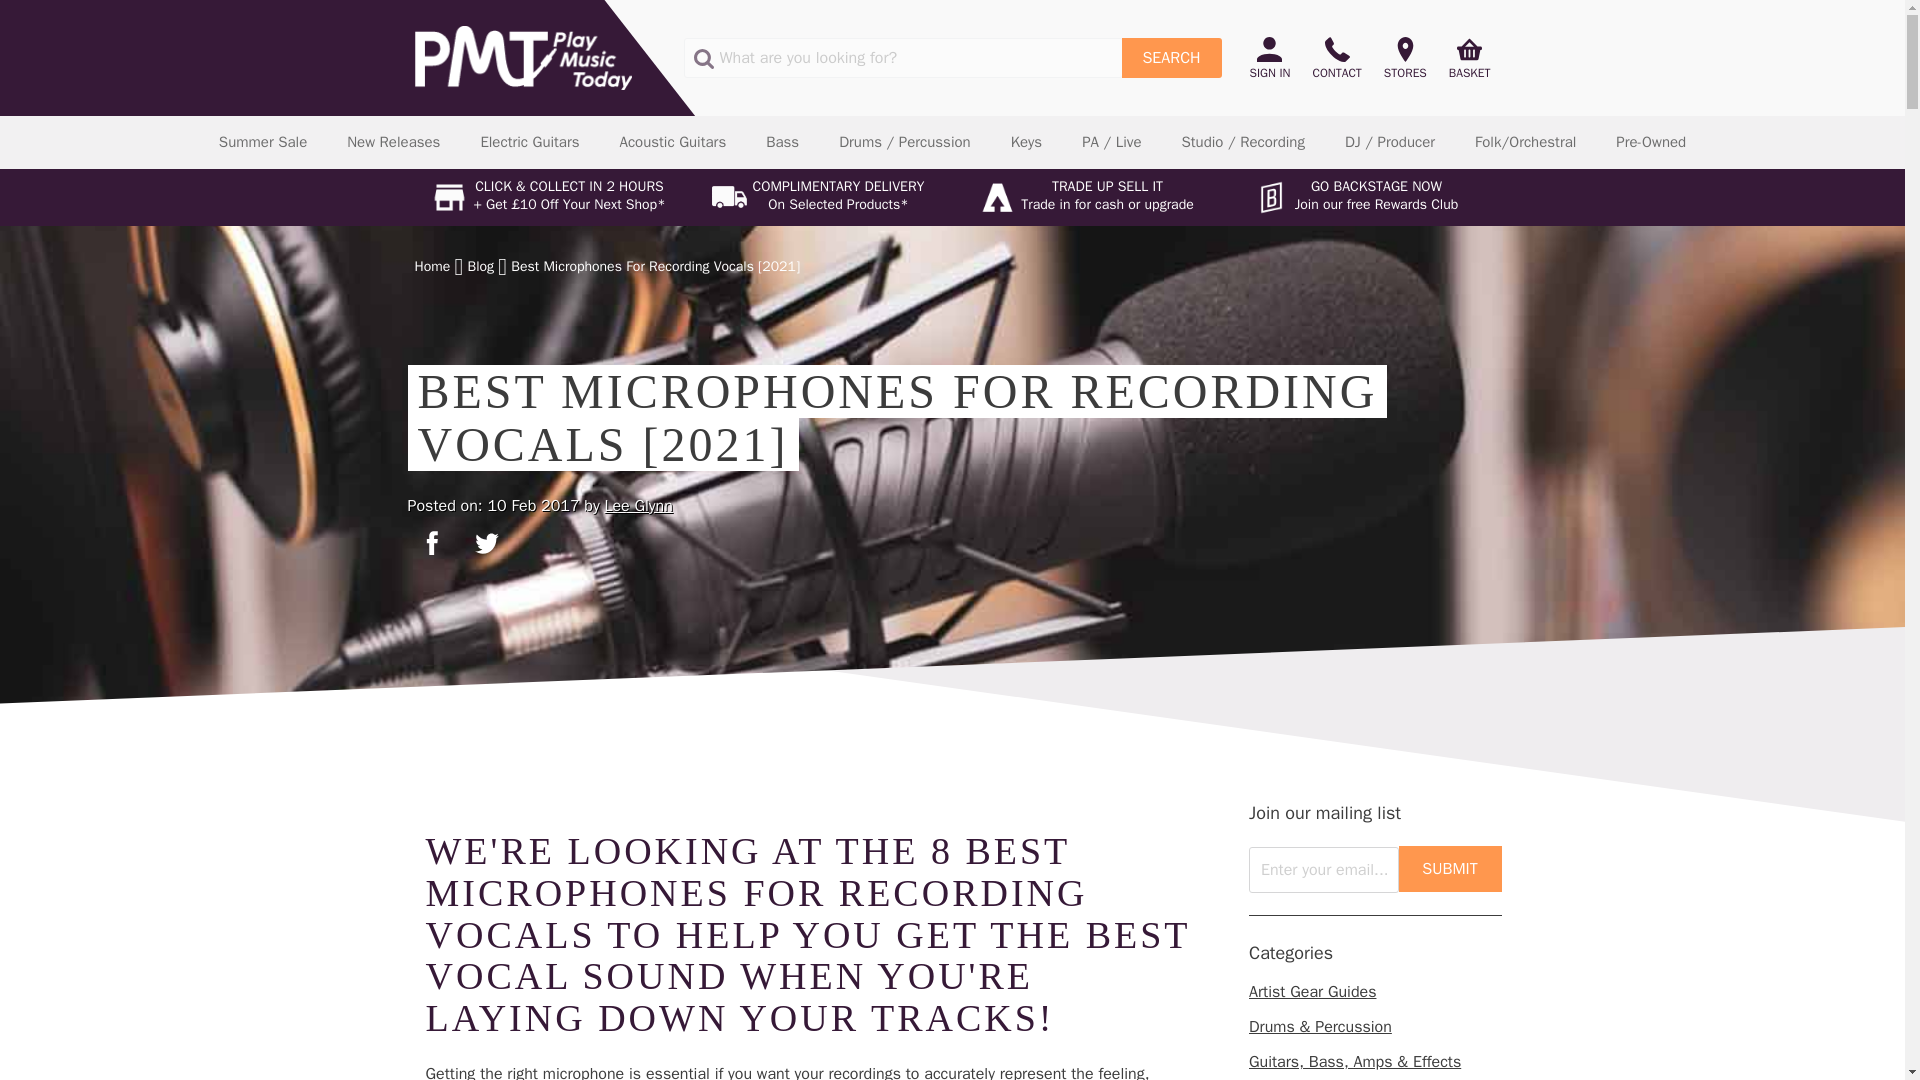  What do you see at coordinates (1275, 58) in the screenshot?
I see `SIGN IN` at bounding box center [1275, 58].